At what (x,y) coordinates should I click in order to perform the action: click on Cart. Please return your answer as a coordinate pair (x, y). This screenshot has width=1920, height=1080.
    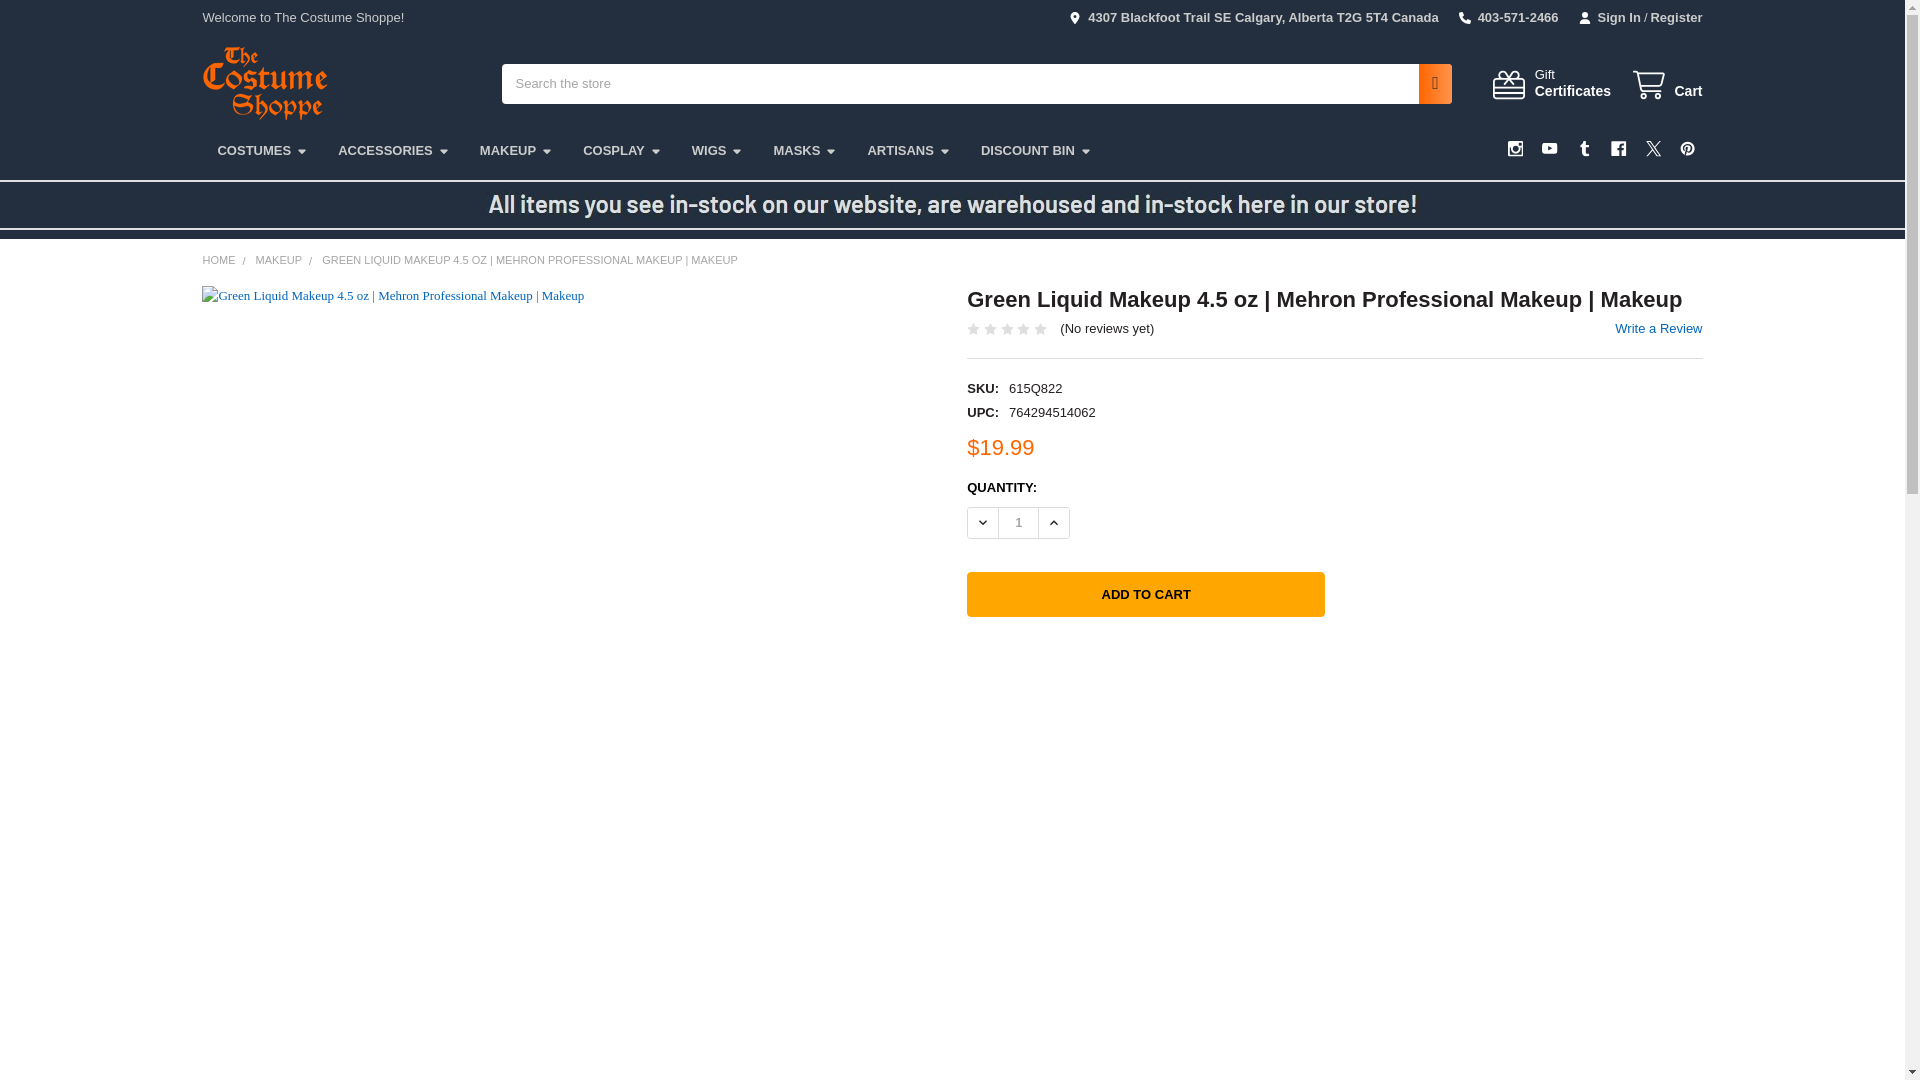
    Looking at the image, I should click on (1550, 84).